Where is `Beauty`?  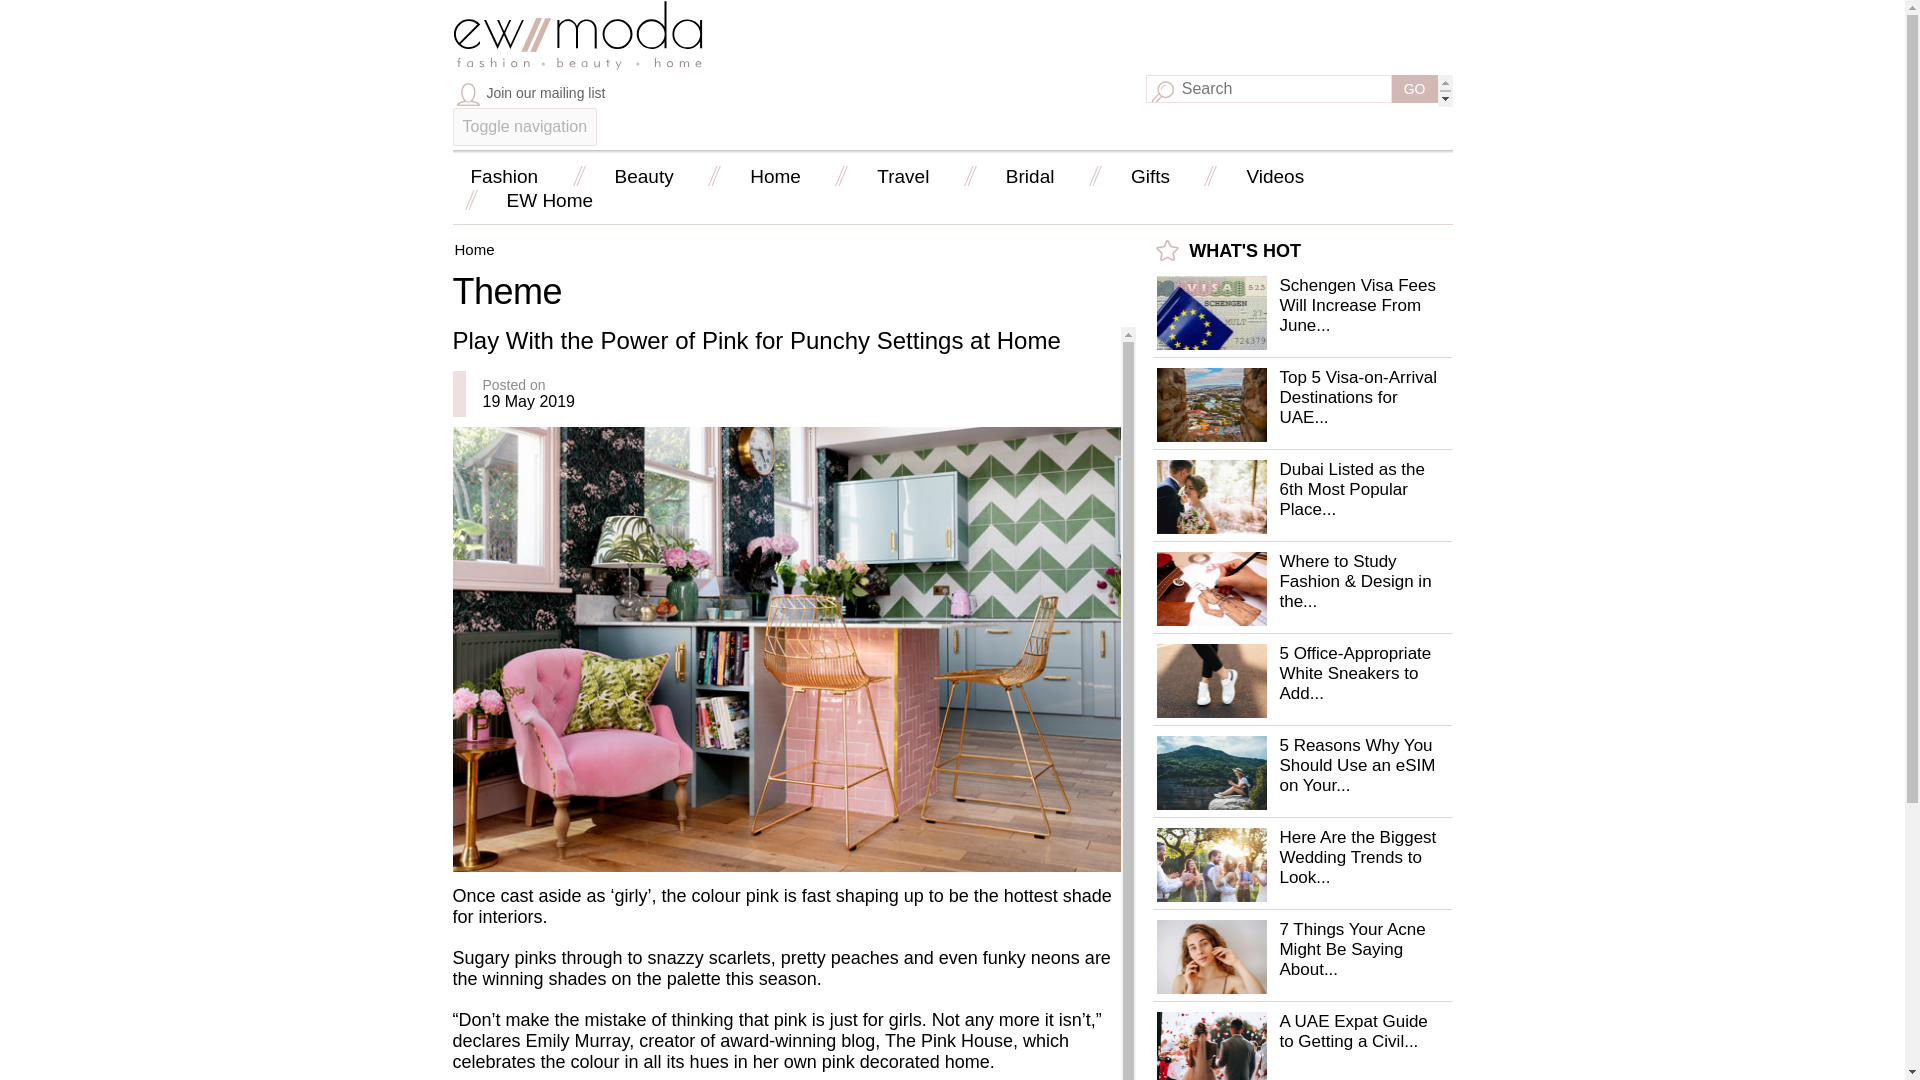
Beauty is located at coordinates (644, 176).